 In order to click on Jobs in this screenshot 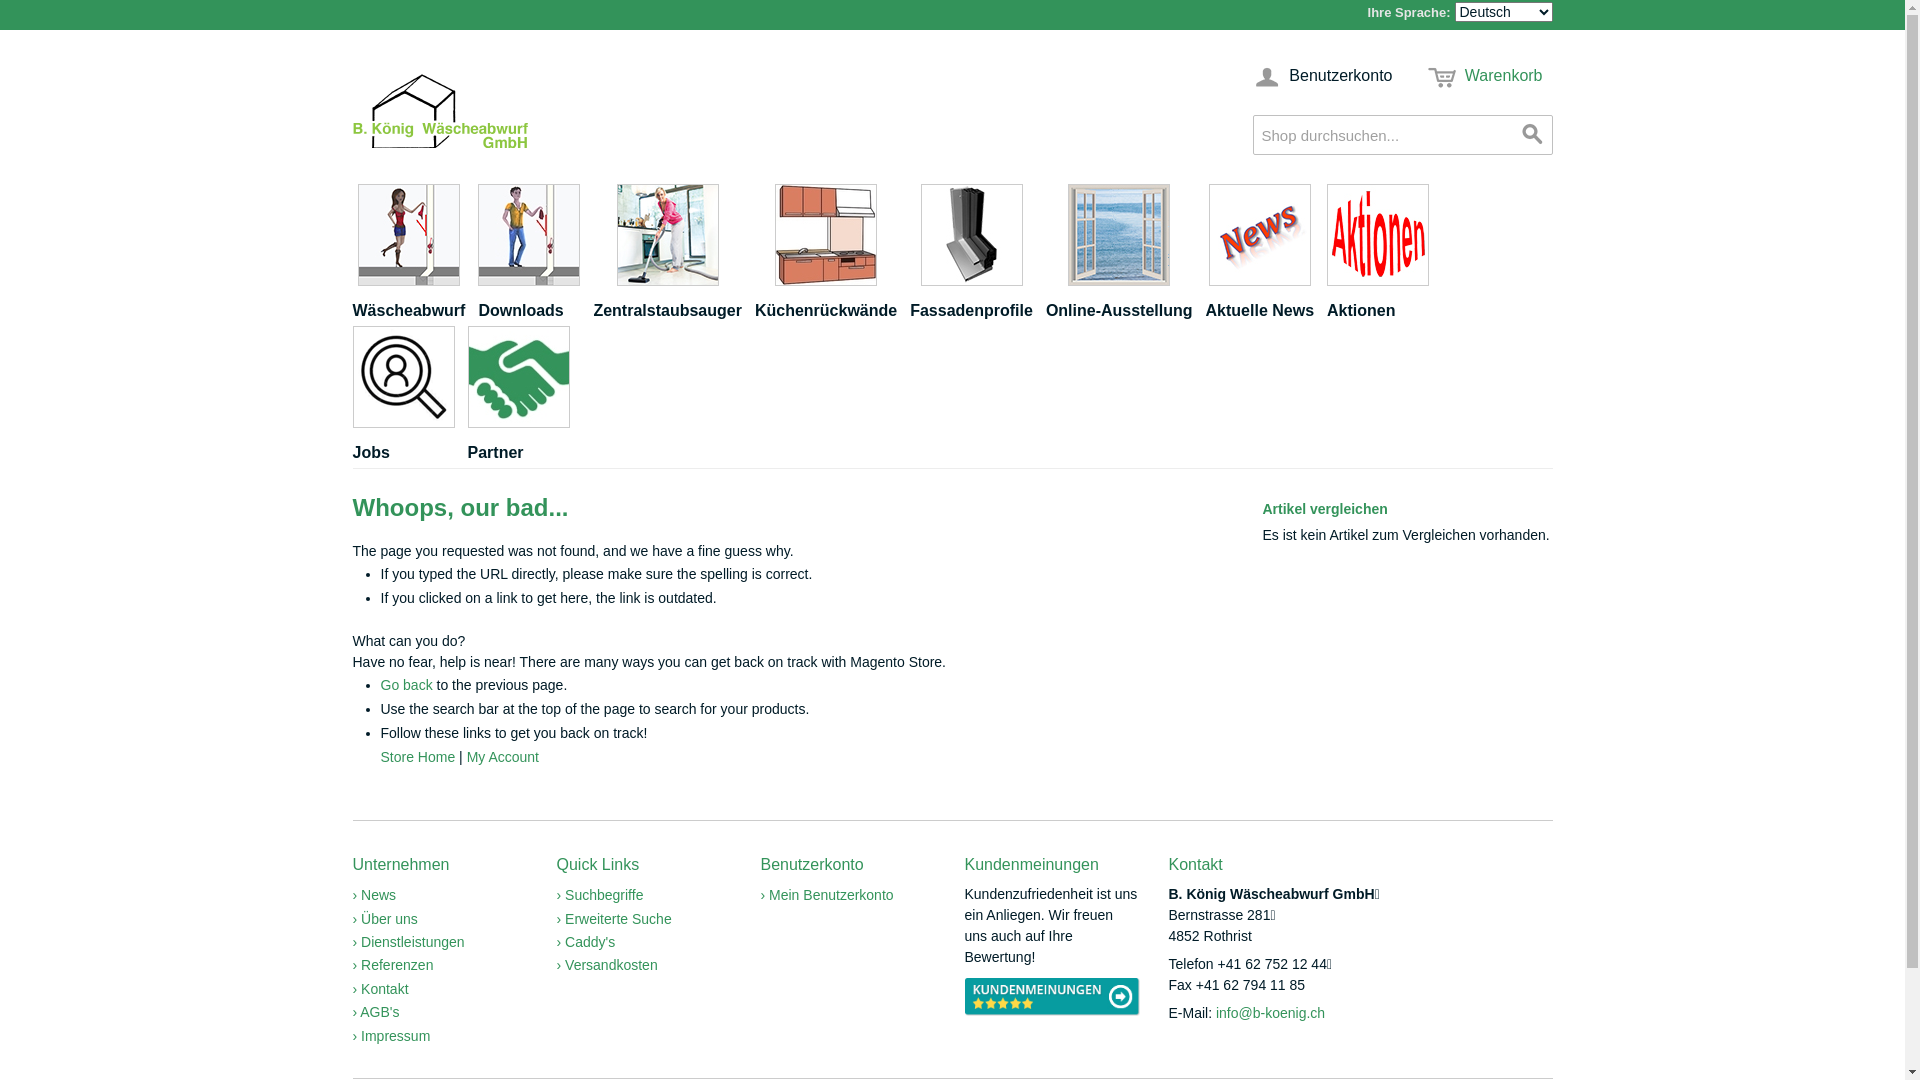, I will do `click(410, 397)`.